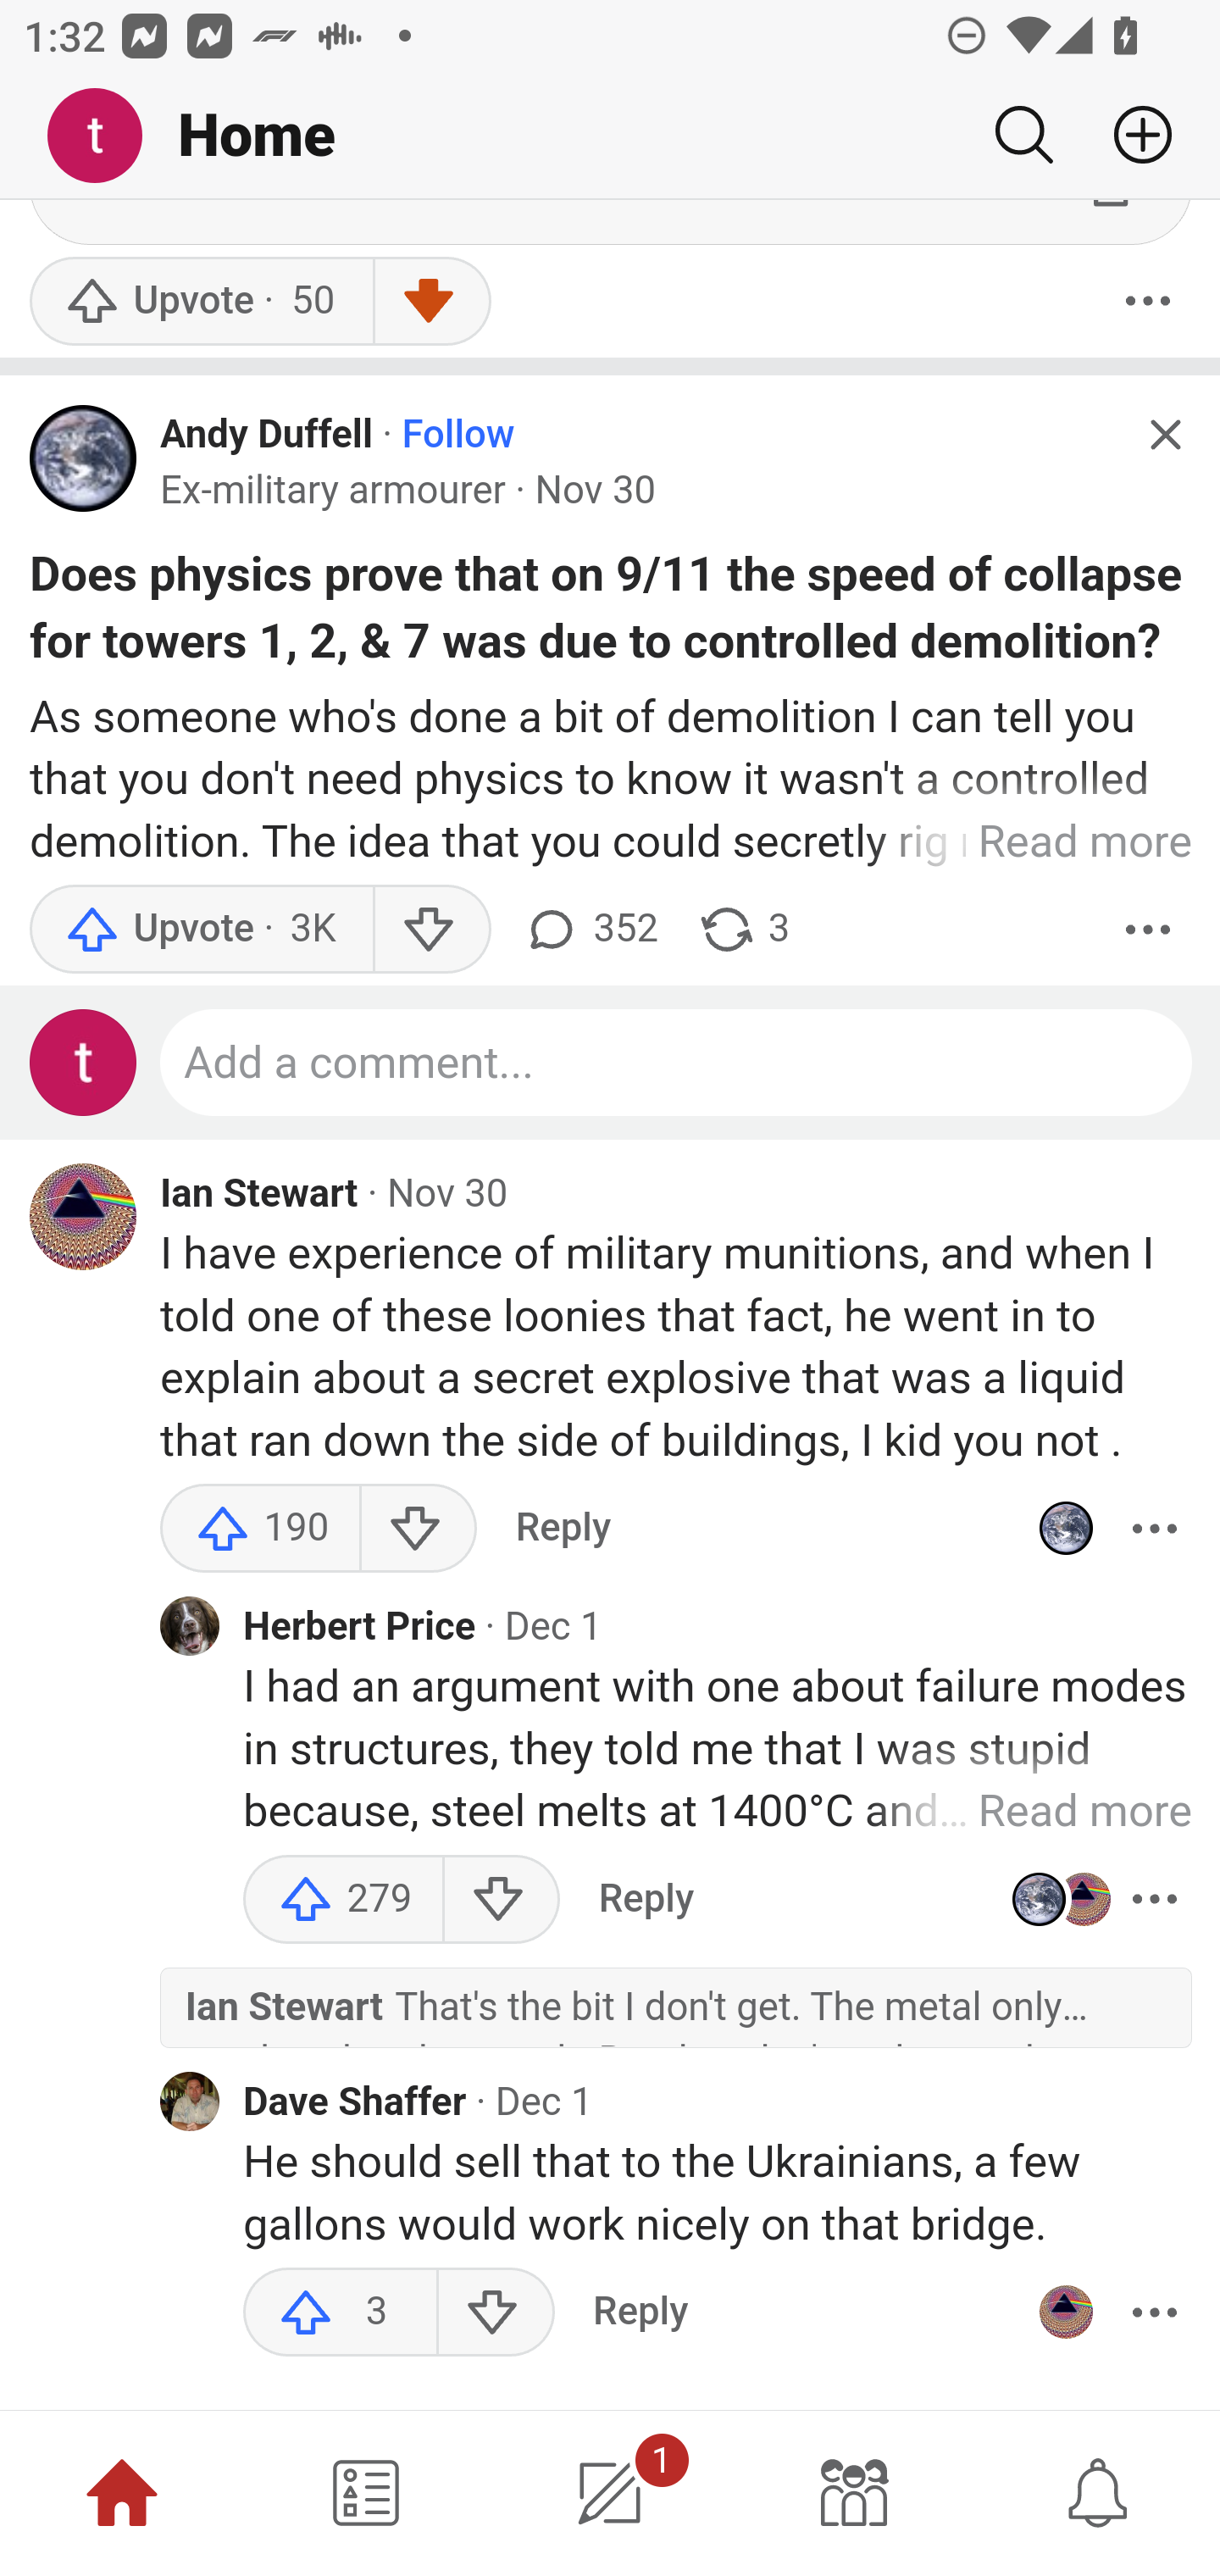 This screenshot has width=1220, height=2576. Describe the element at coordinates (457, 437) in the screenshot. I see `Follow` at that location.